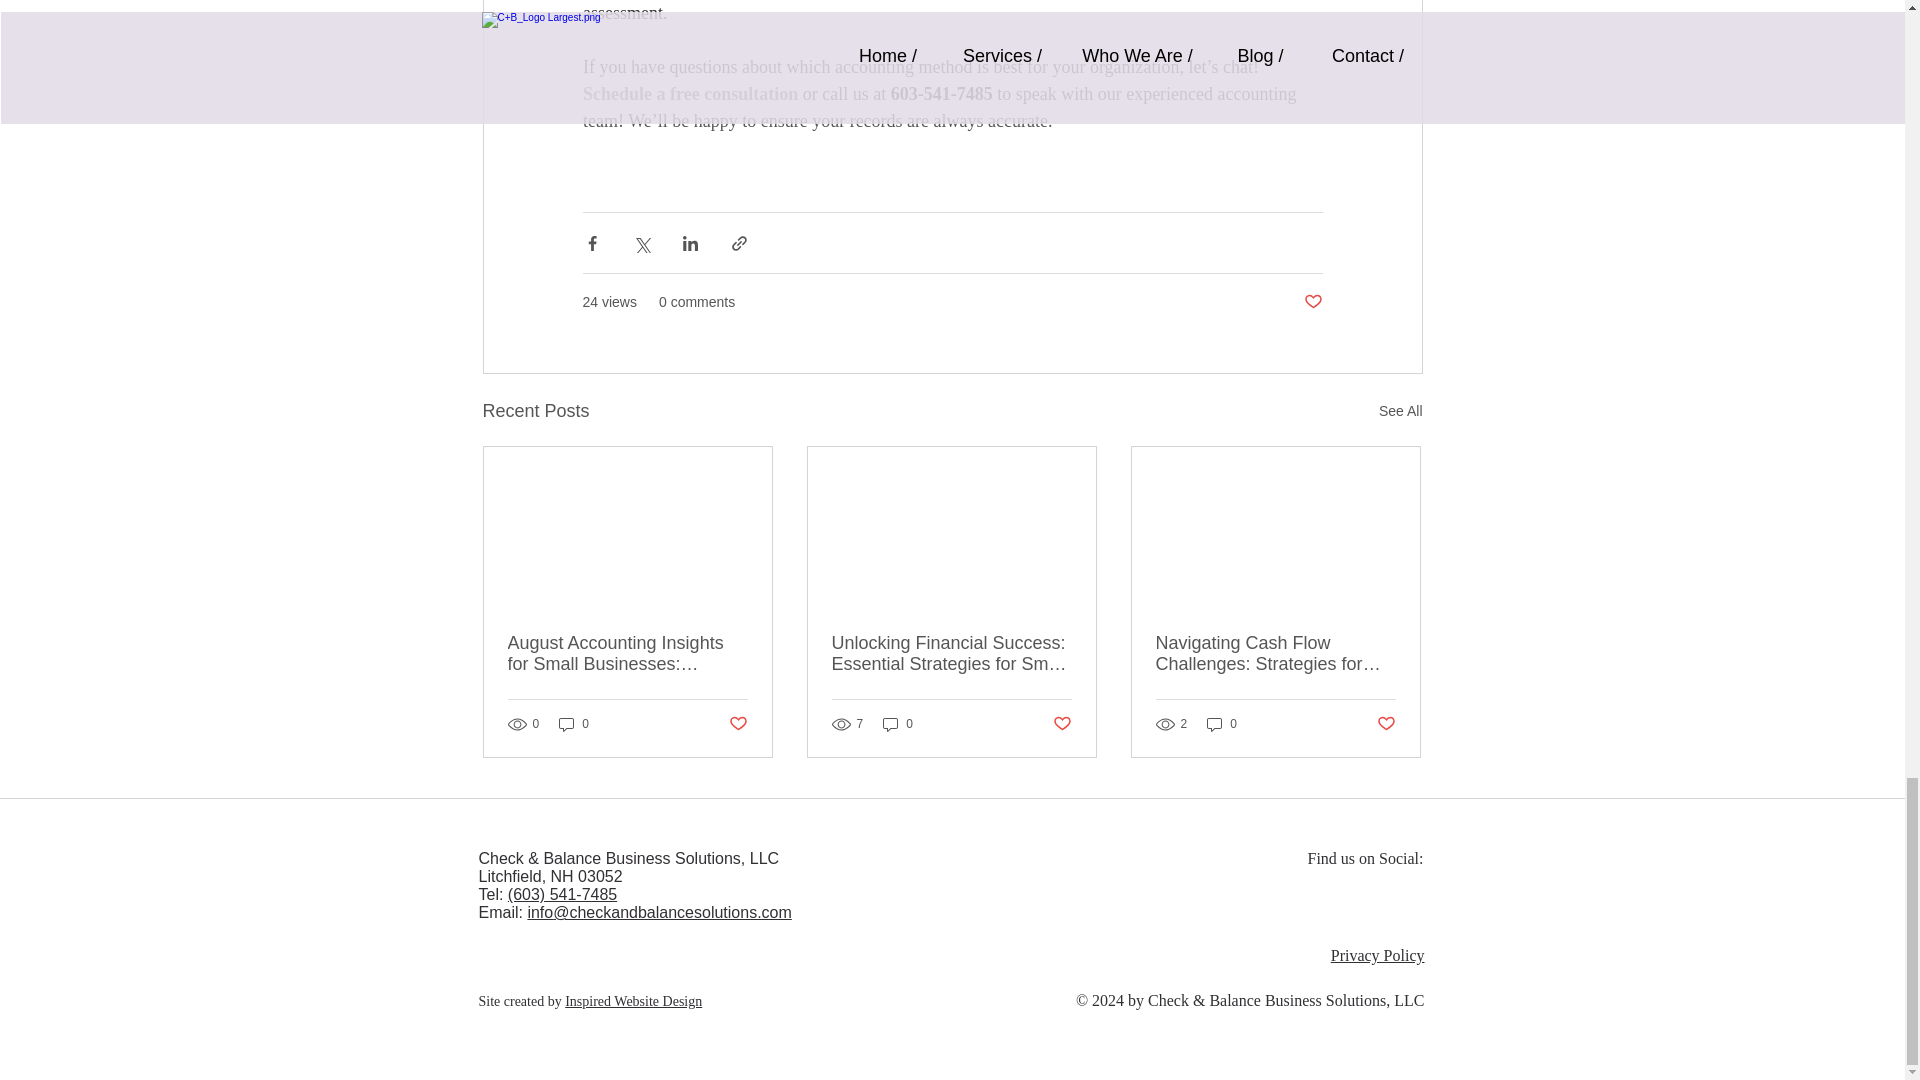  Describe the element at coordinates (1312, 302) in the screenshot. I see `Post not marked as liked` at that location.